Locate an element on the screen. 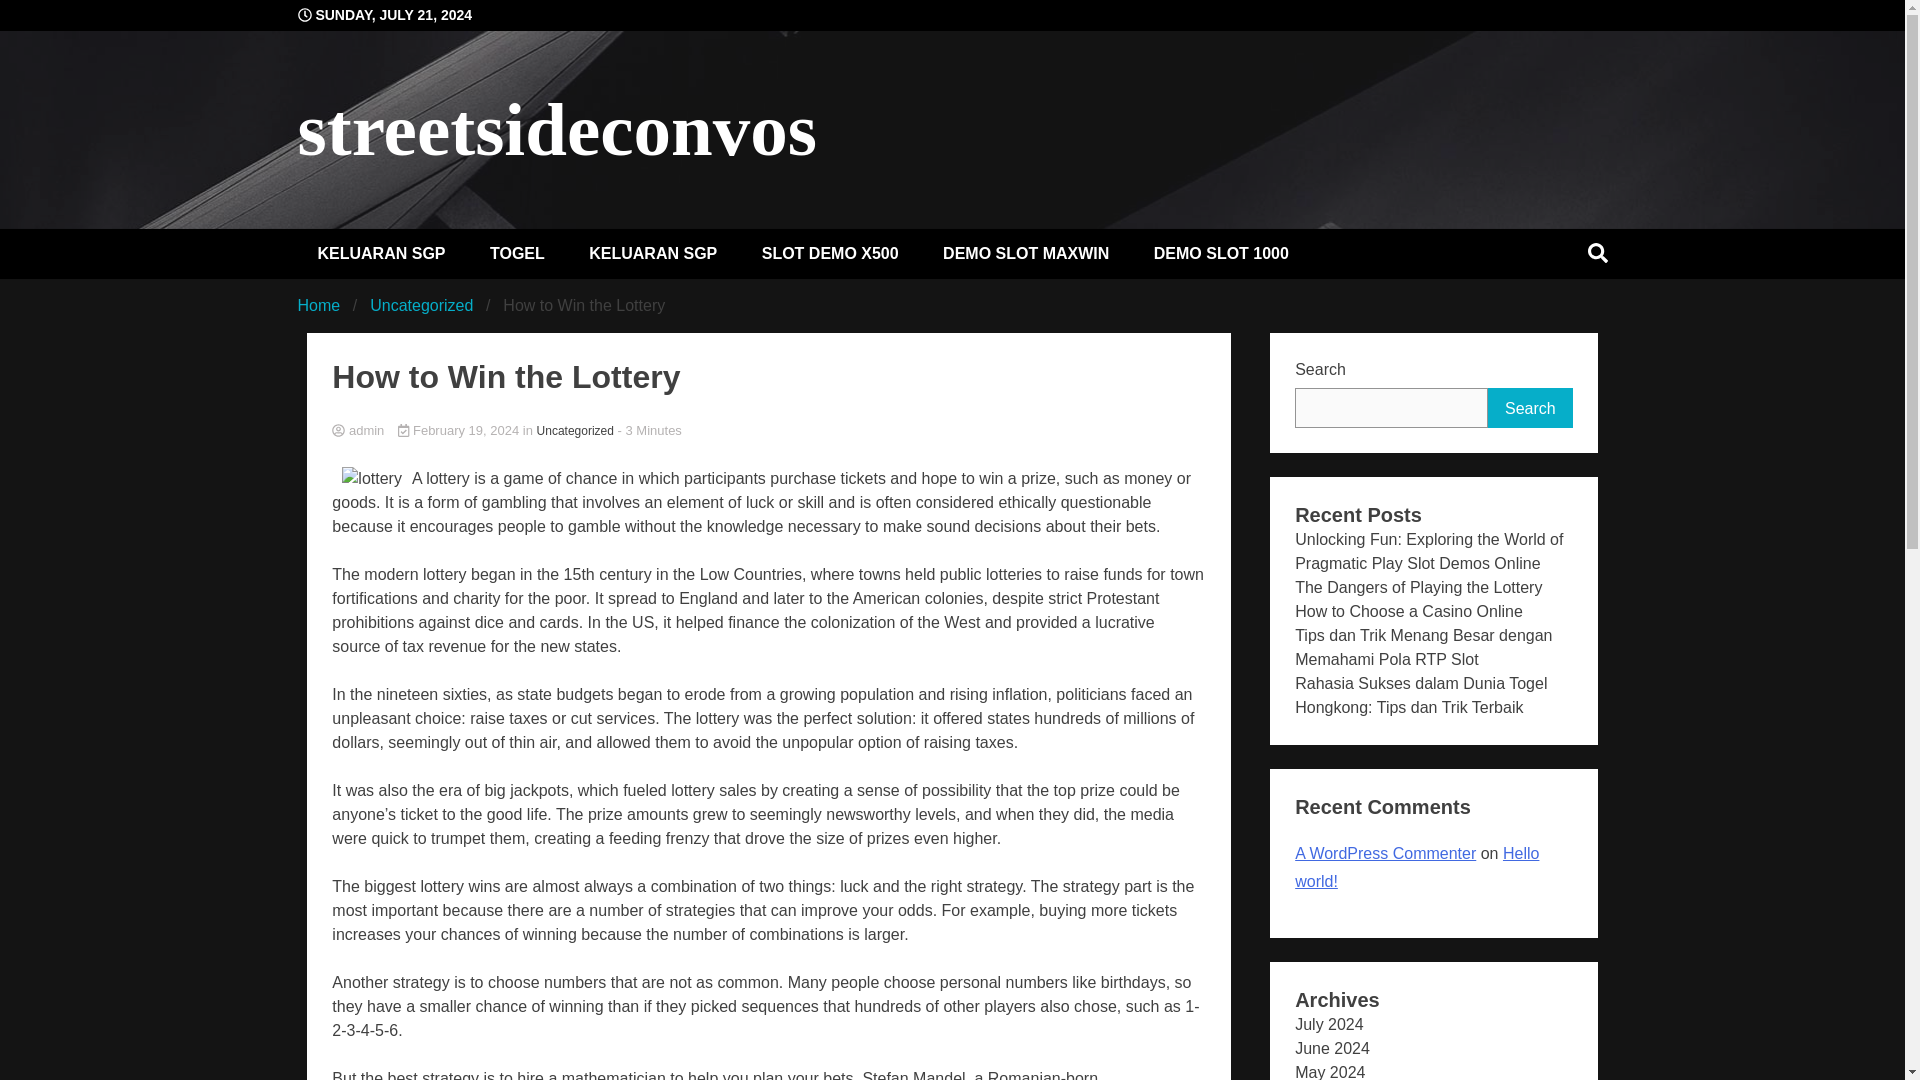 The height and width of the screenshot is (1080, 1920). SLOT DEMO X500 is located at coordinates (830, 252).